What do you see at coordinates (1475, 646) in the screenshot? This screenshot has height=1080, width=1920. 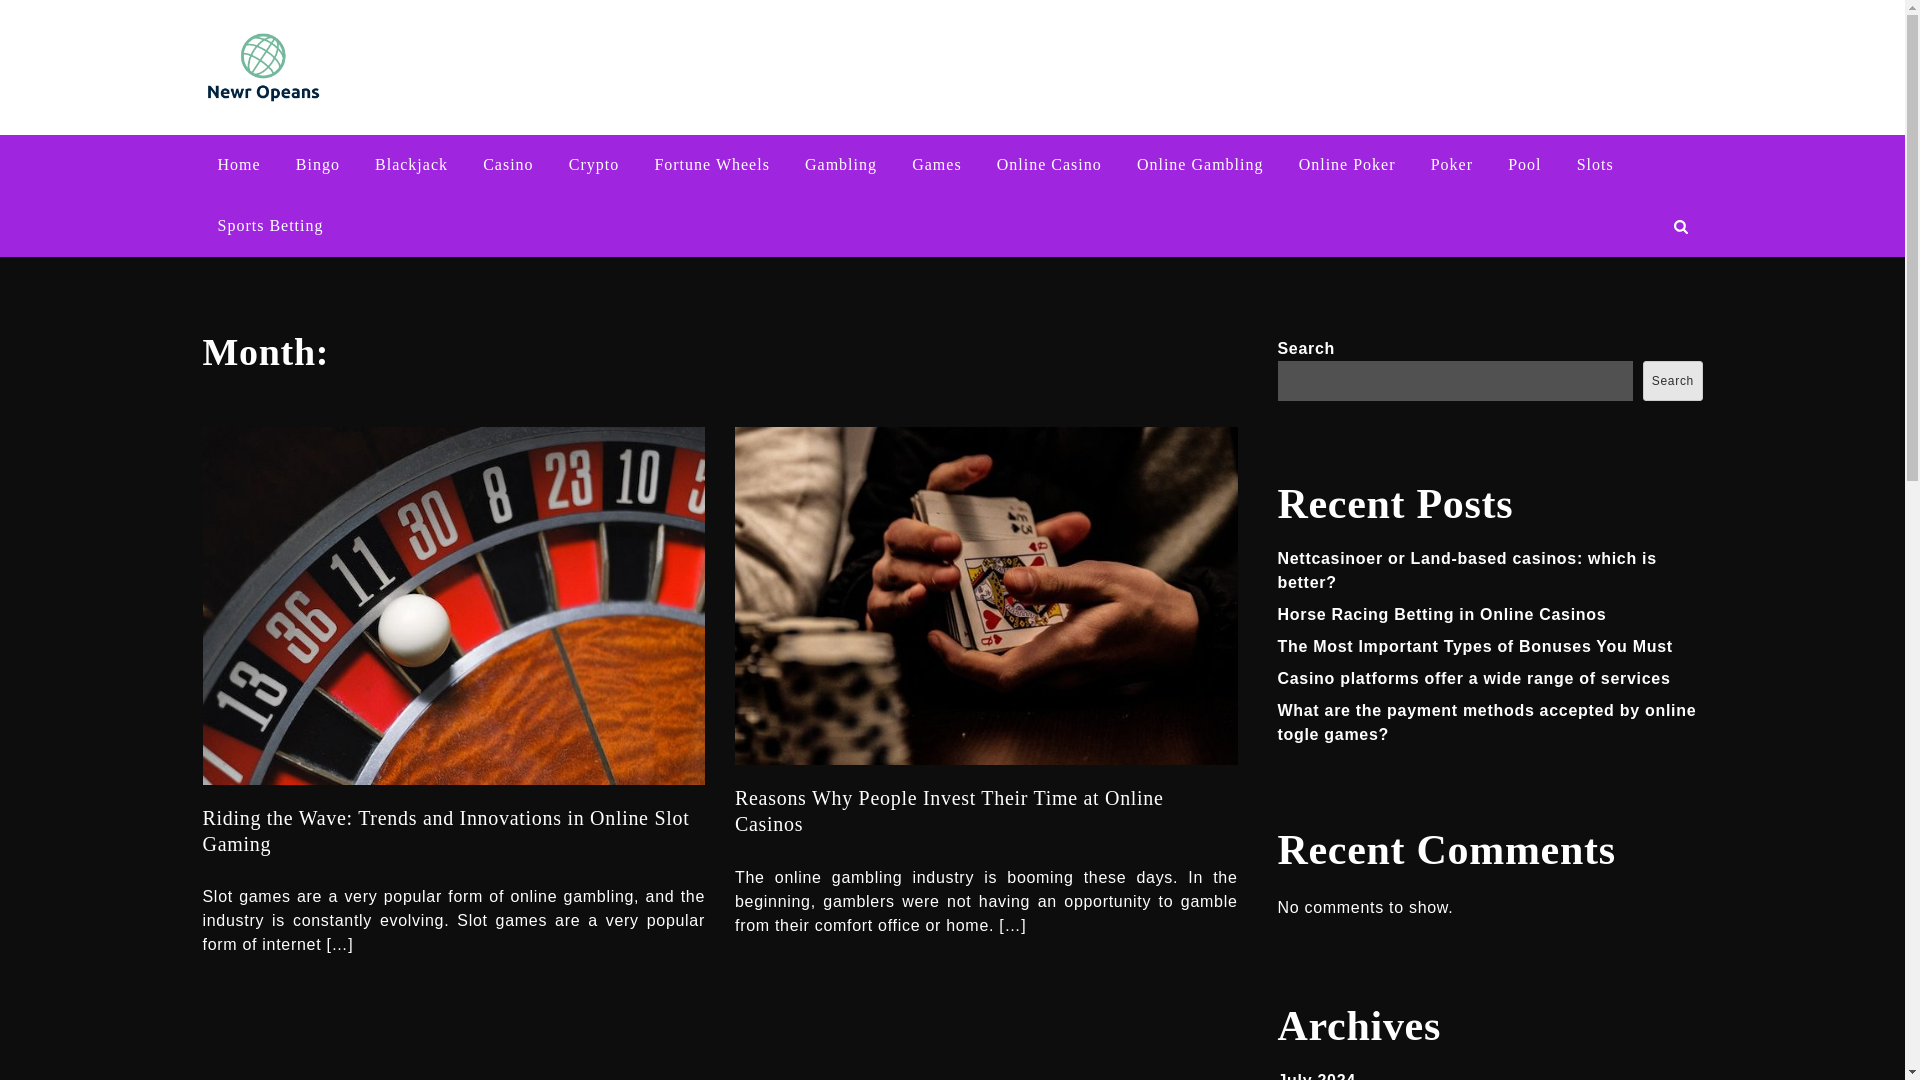 I see `The Most Important Types of Bonuses You Must` at bounding box center [1475, 646].